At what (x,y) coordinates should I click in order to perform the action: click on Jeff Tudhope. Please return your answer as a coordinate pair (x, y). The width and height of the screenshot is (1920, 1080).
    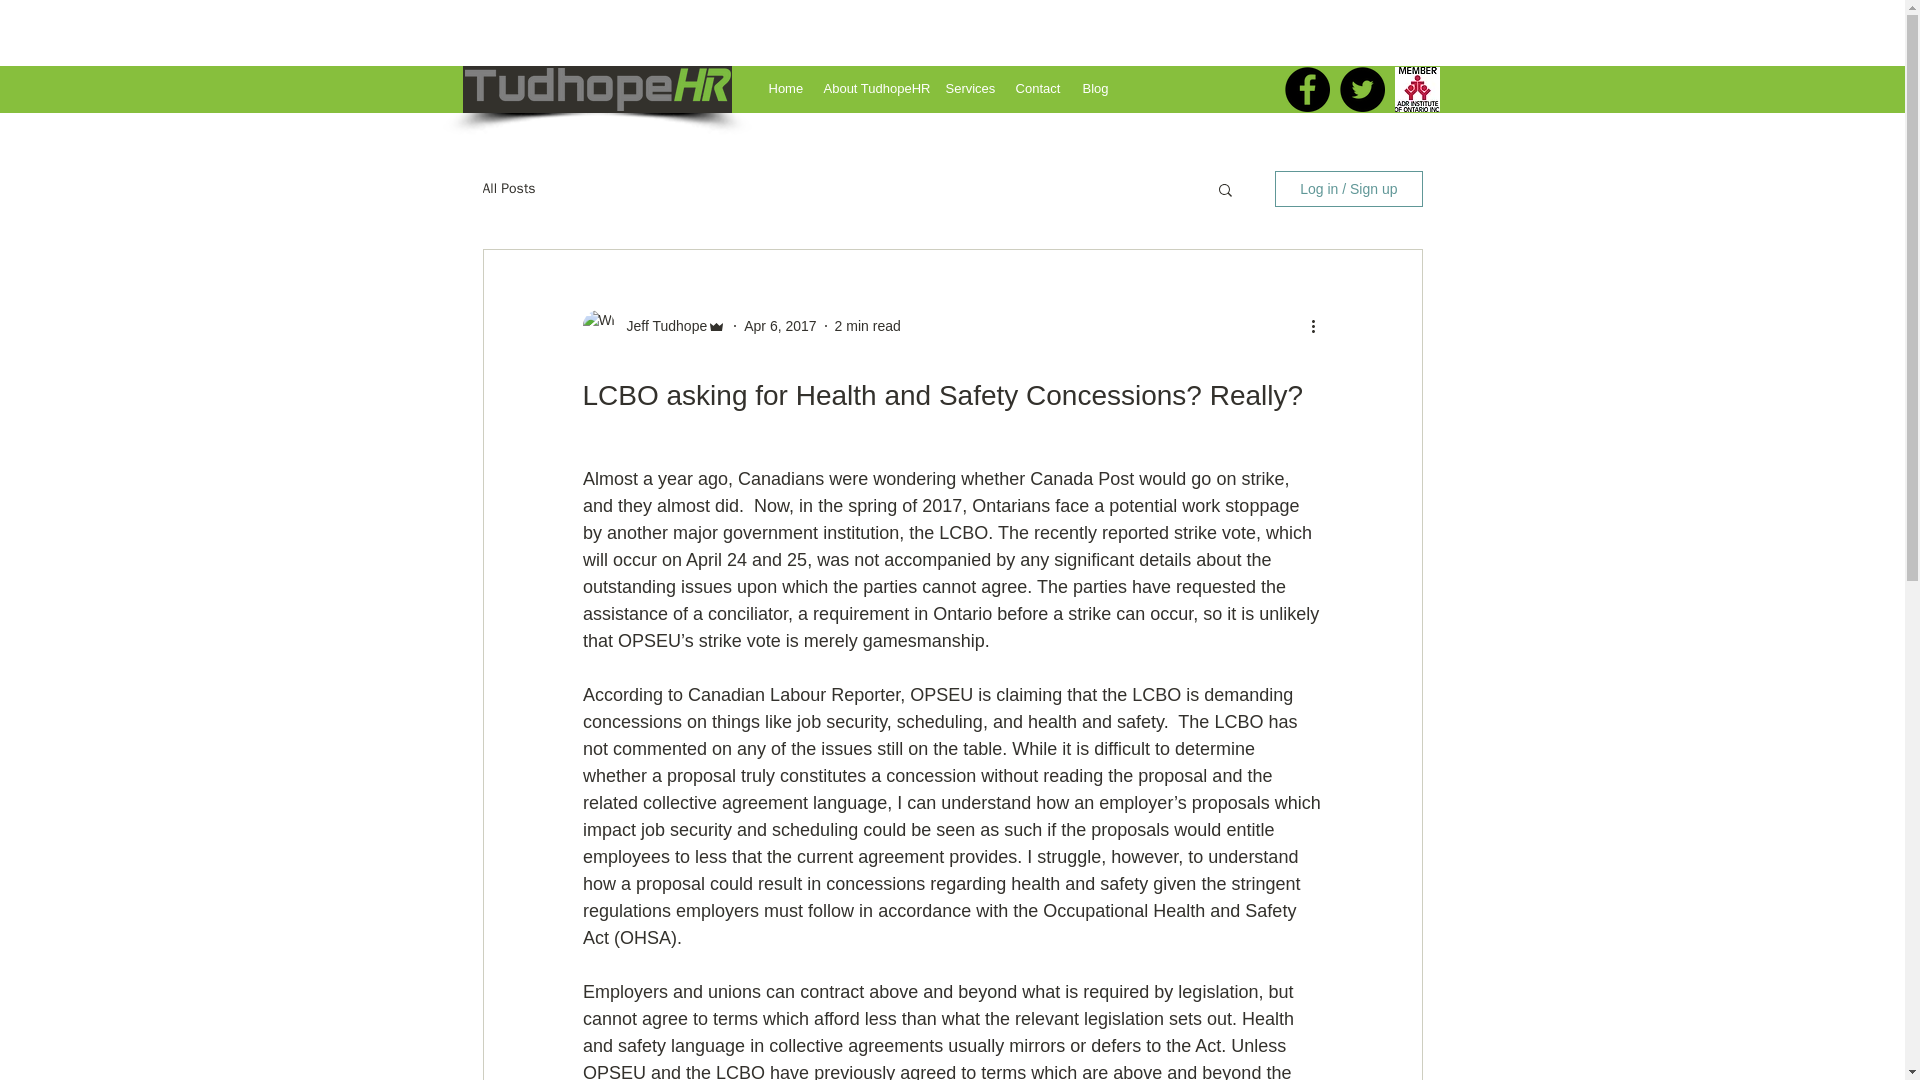
    Looking at the image, I should click on (660, 326).